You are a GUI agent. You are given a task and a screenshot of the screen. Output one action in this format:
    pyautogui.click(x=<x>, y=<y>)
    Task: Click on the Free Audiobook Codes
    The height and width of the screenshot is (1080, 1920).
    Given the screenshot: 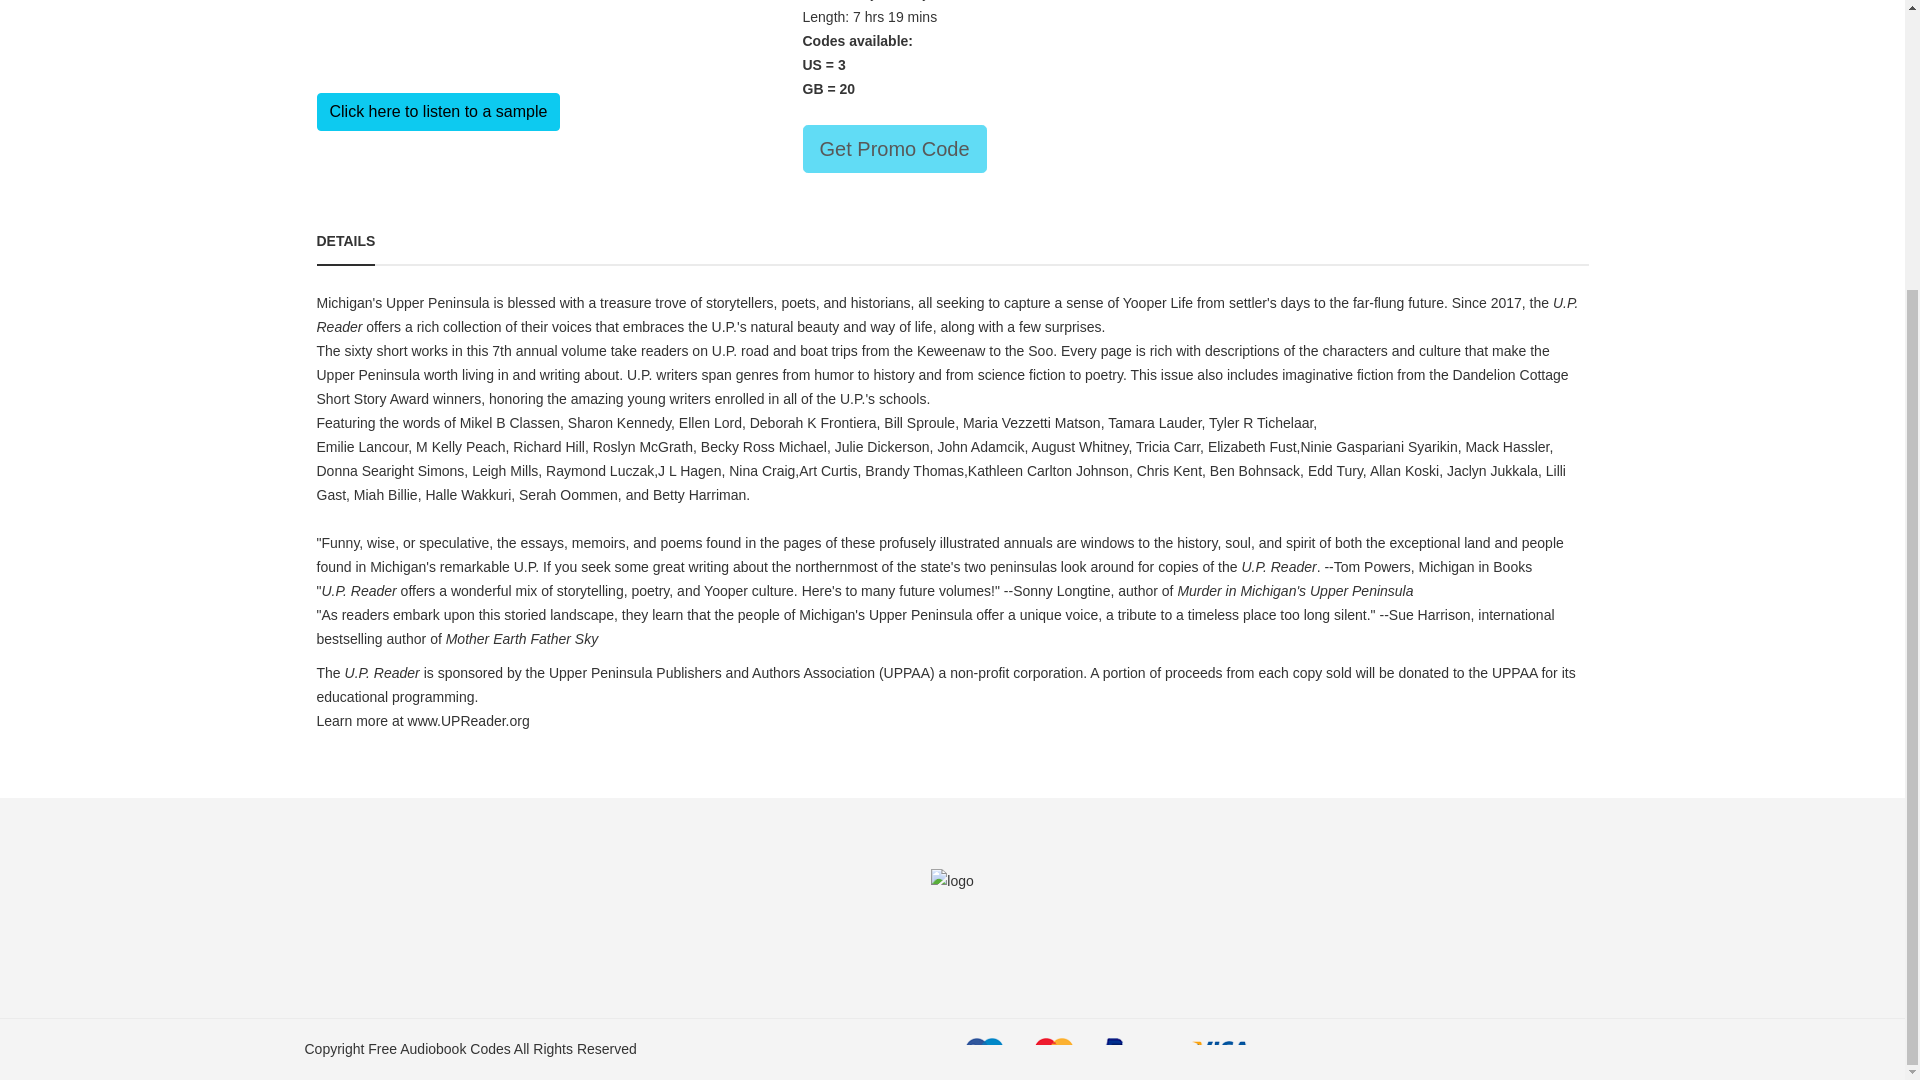 What is the action you would take?
    pyautogui.click(x=439, y=1049)
    